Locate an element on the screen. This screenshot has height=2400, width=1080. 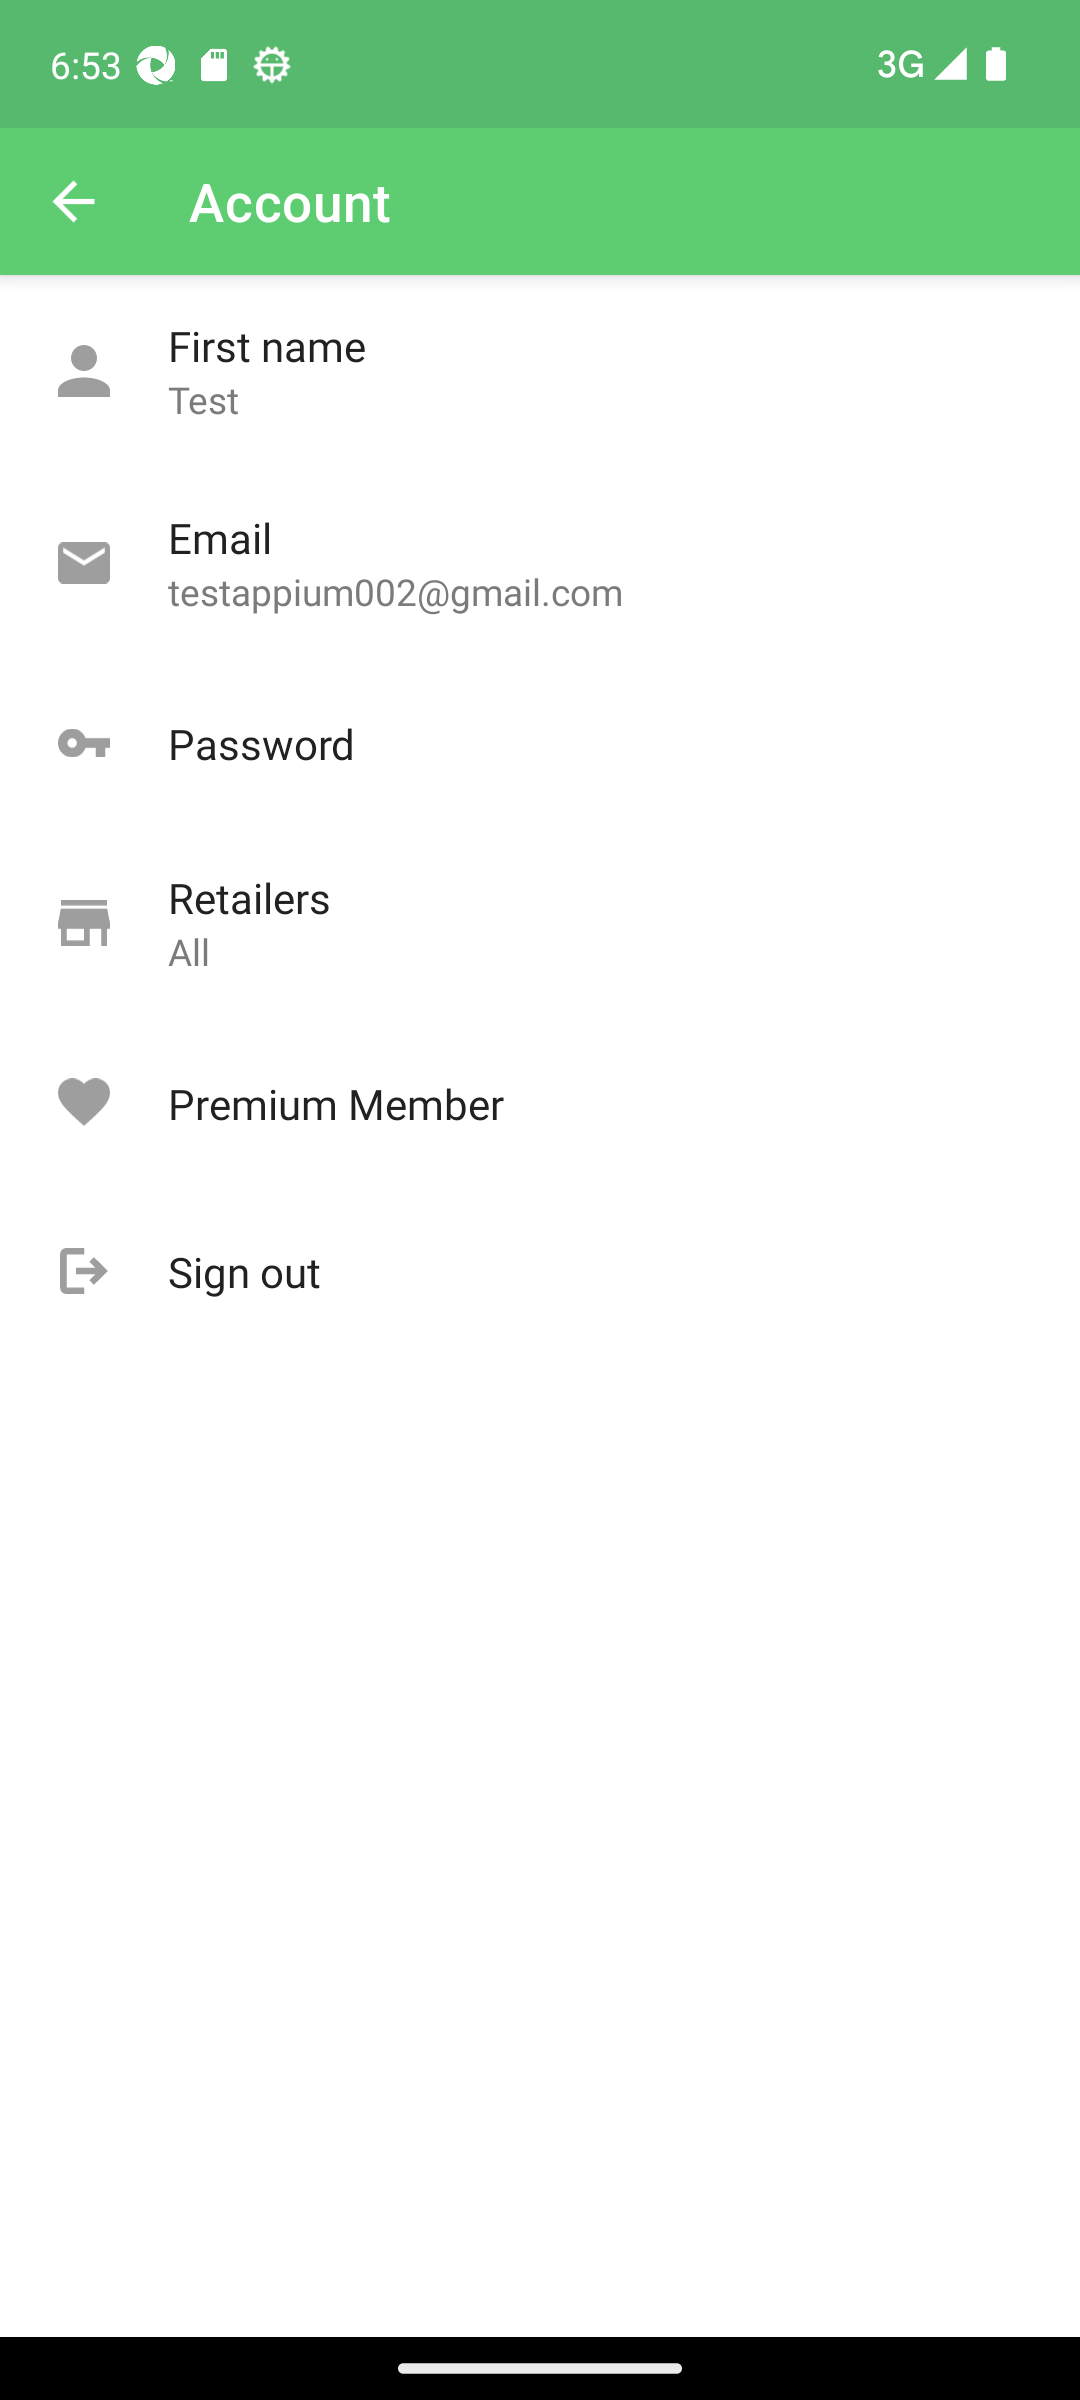
Password is located at coordinates (540, 744).